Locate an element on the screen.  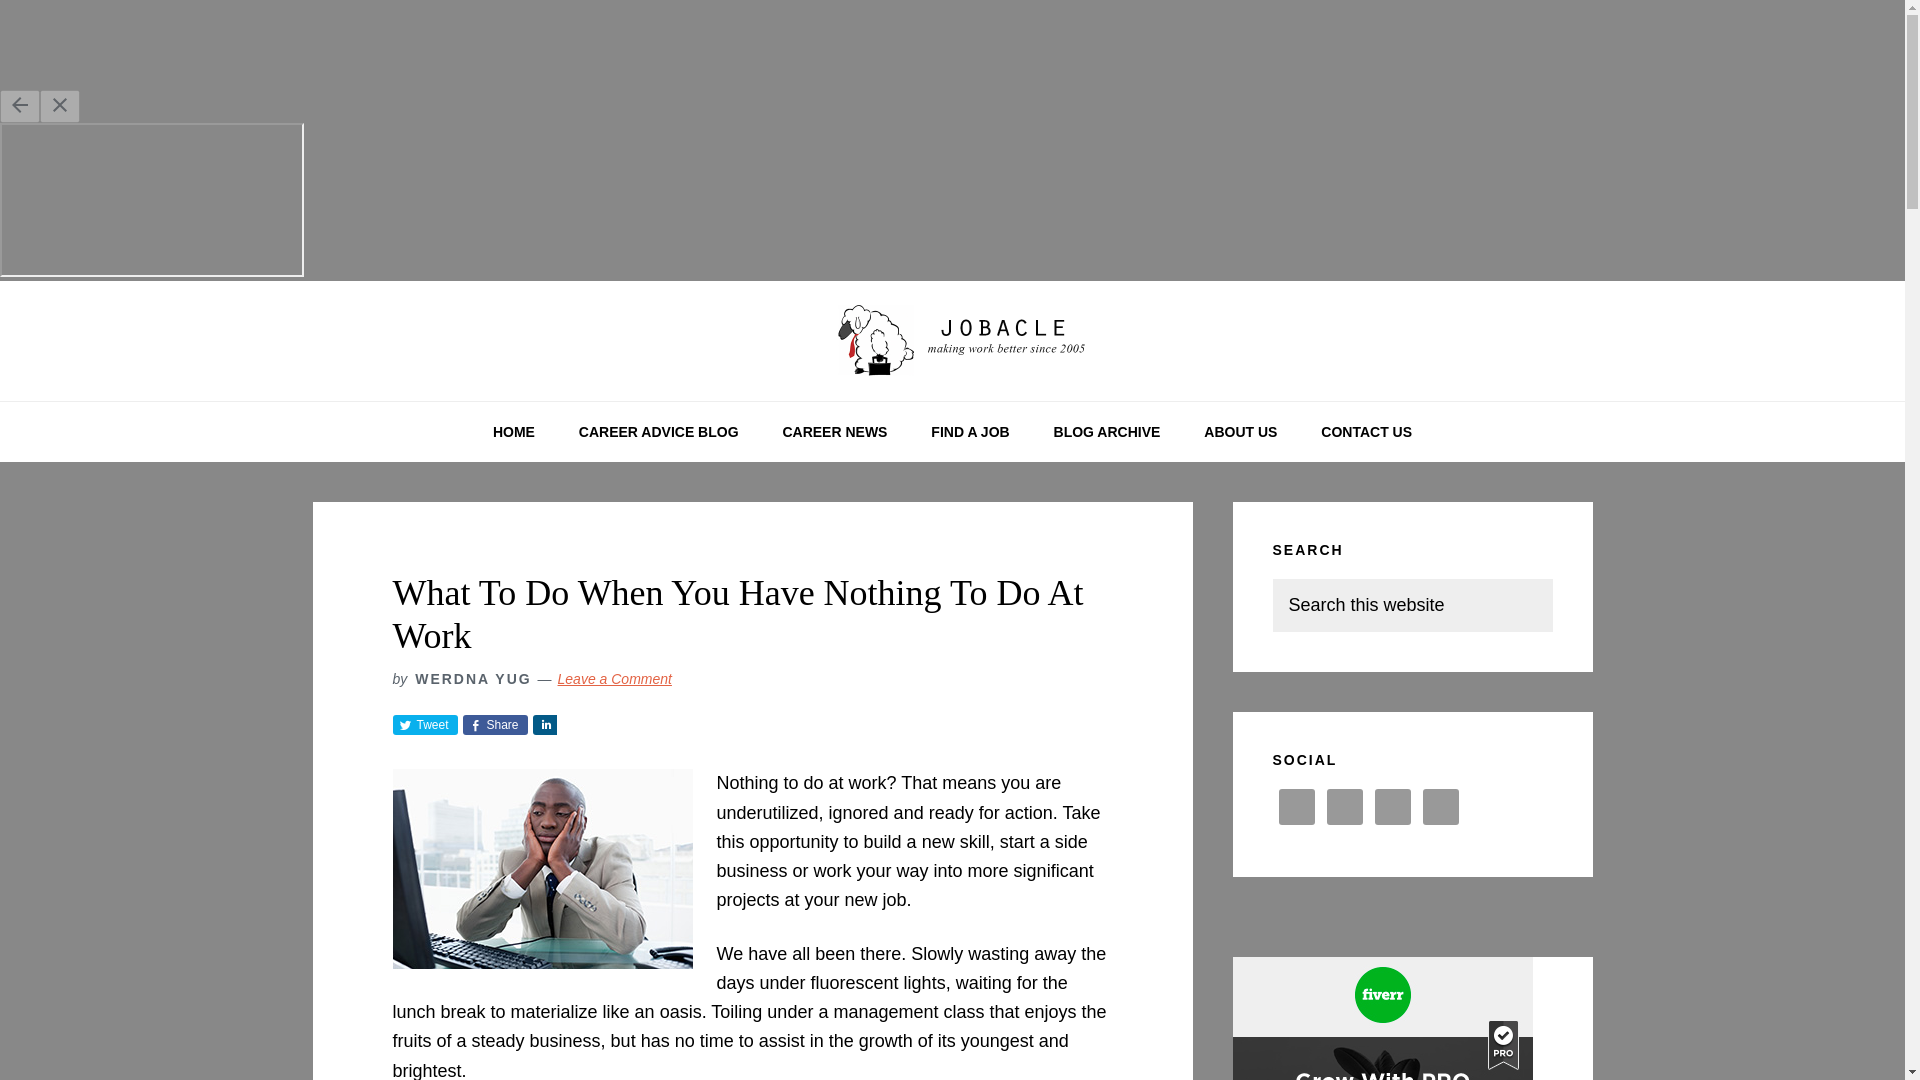
Share is located at coordinates (494, 724).